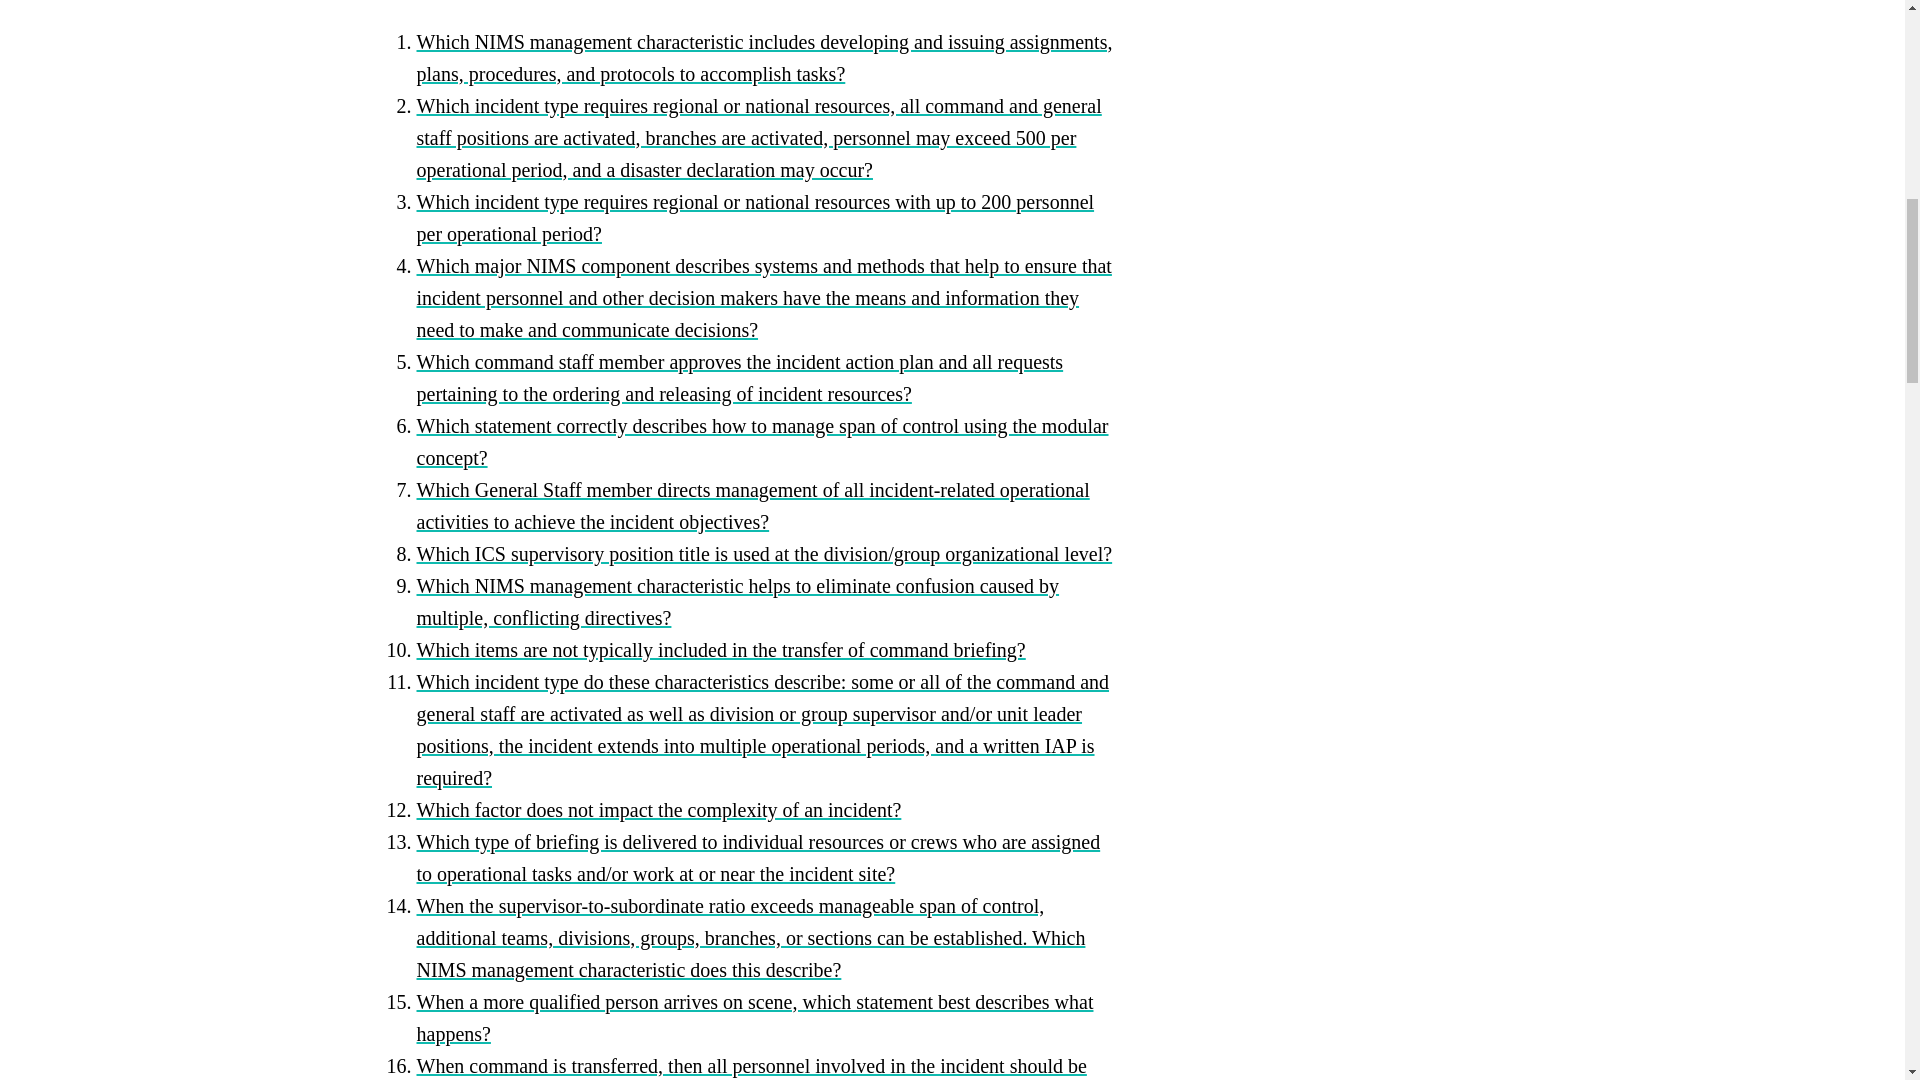 The width and height of the screenshot is (1920, 1080). Describe the element at coordinates (658, 810) in the screenshot. I see `Which factor does not impact the complexity of an incident?` at that location.